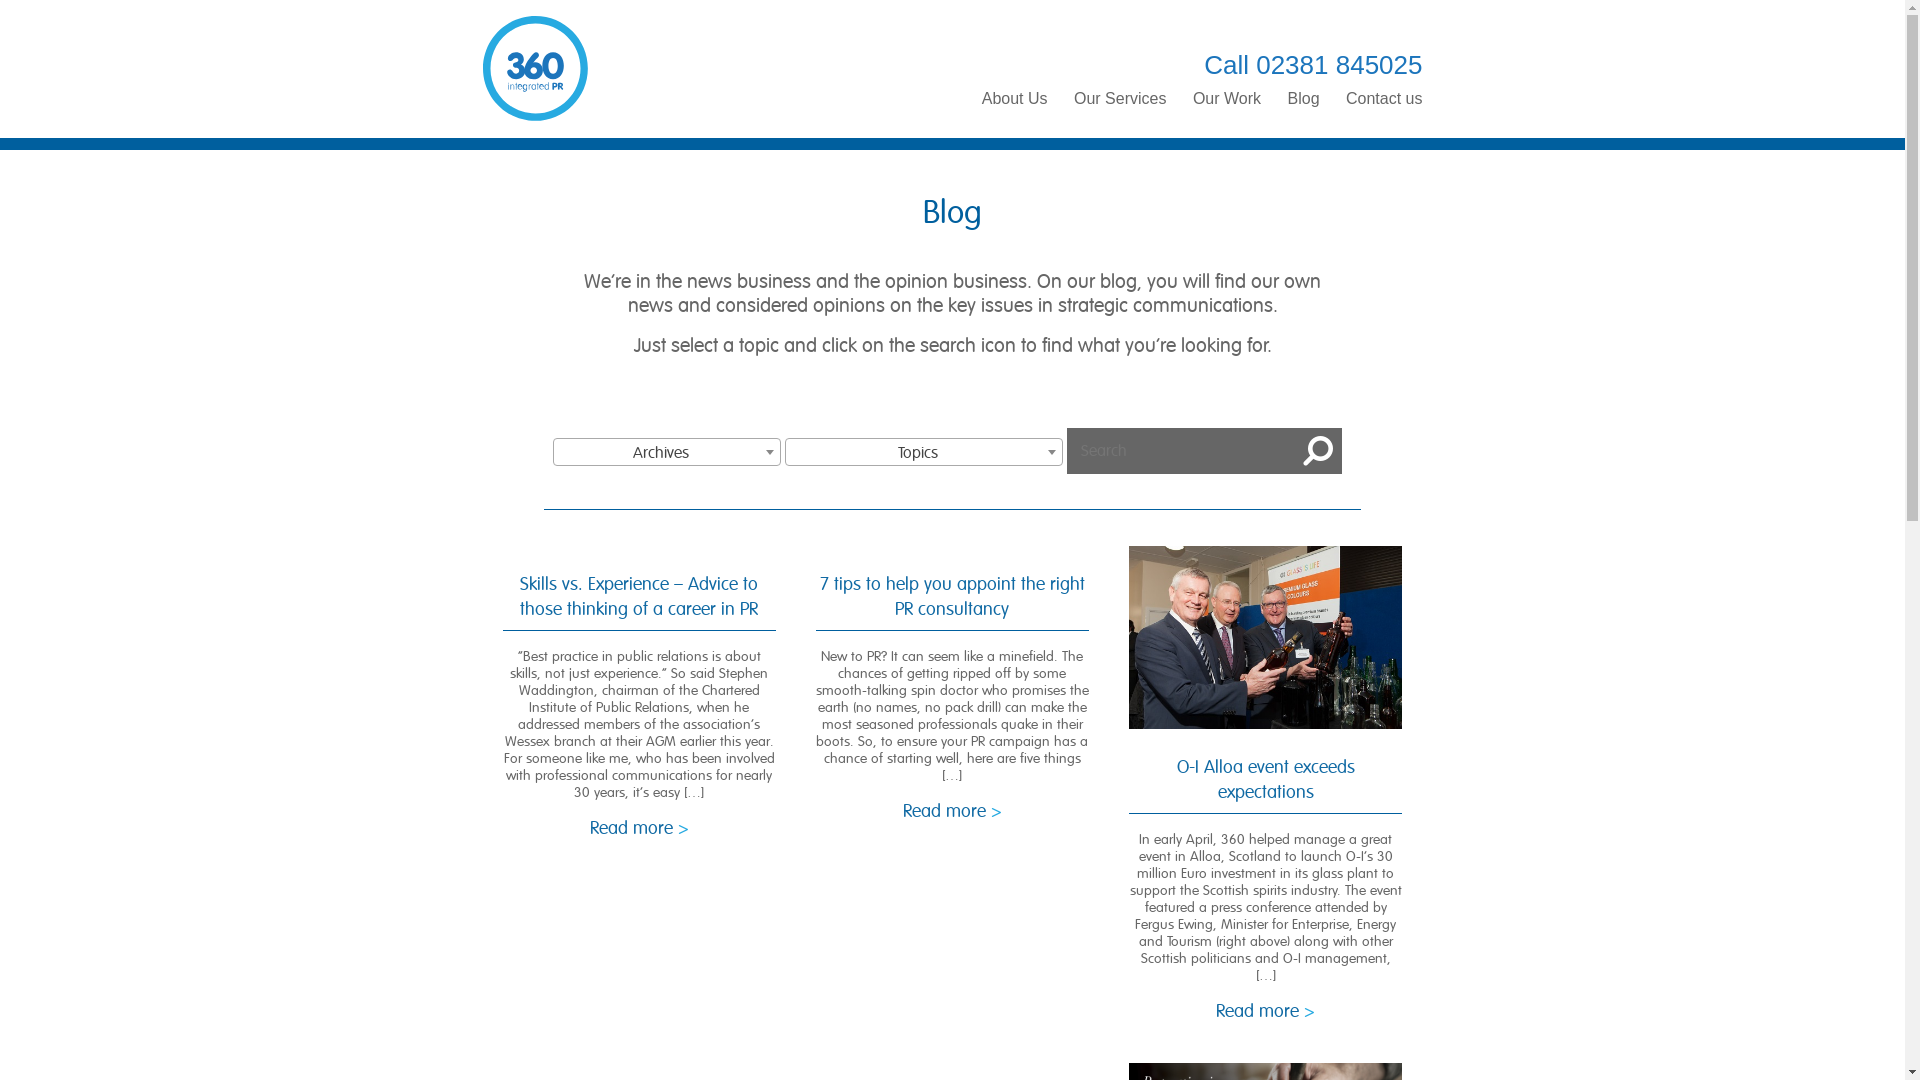 The height and width of the screenshot is (1080, 1920). Describe the element at coordinates (1319, 451) in the screenshot. I see ` ` at that location.